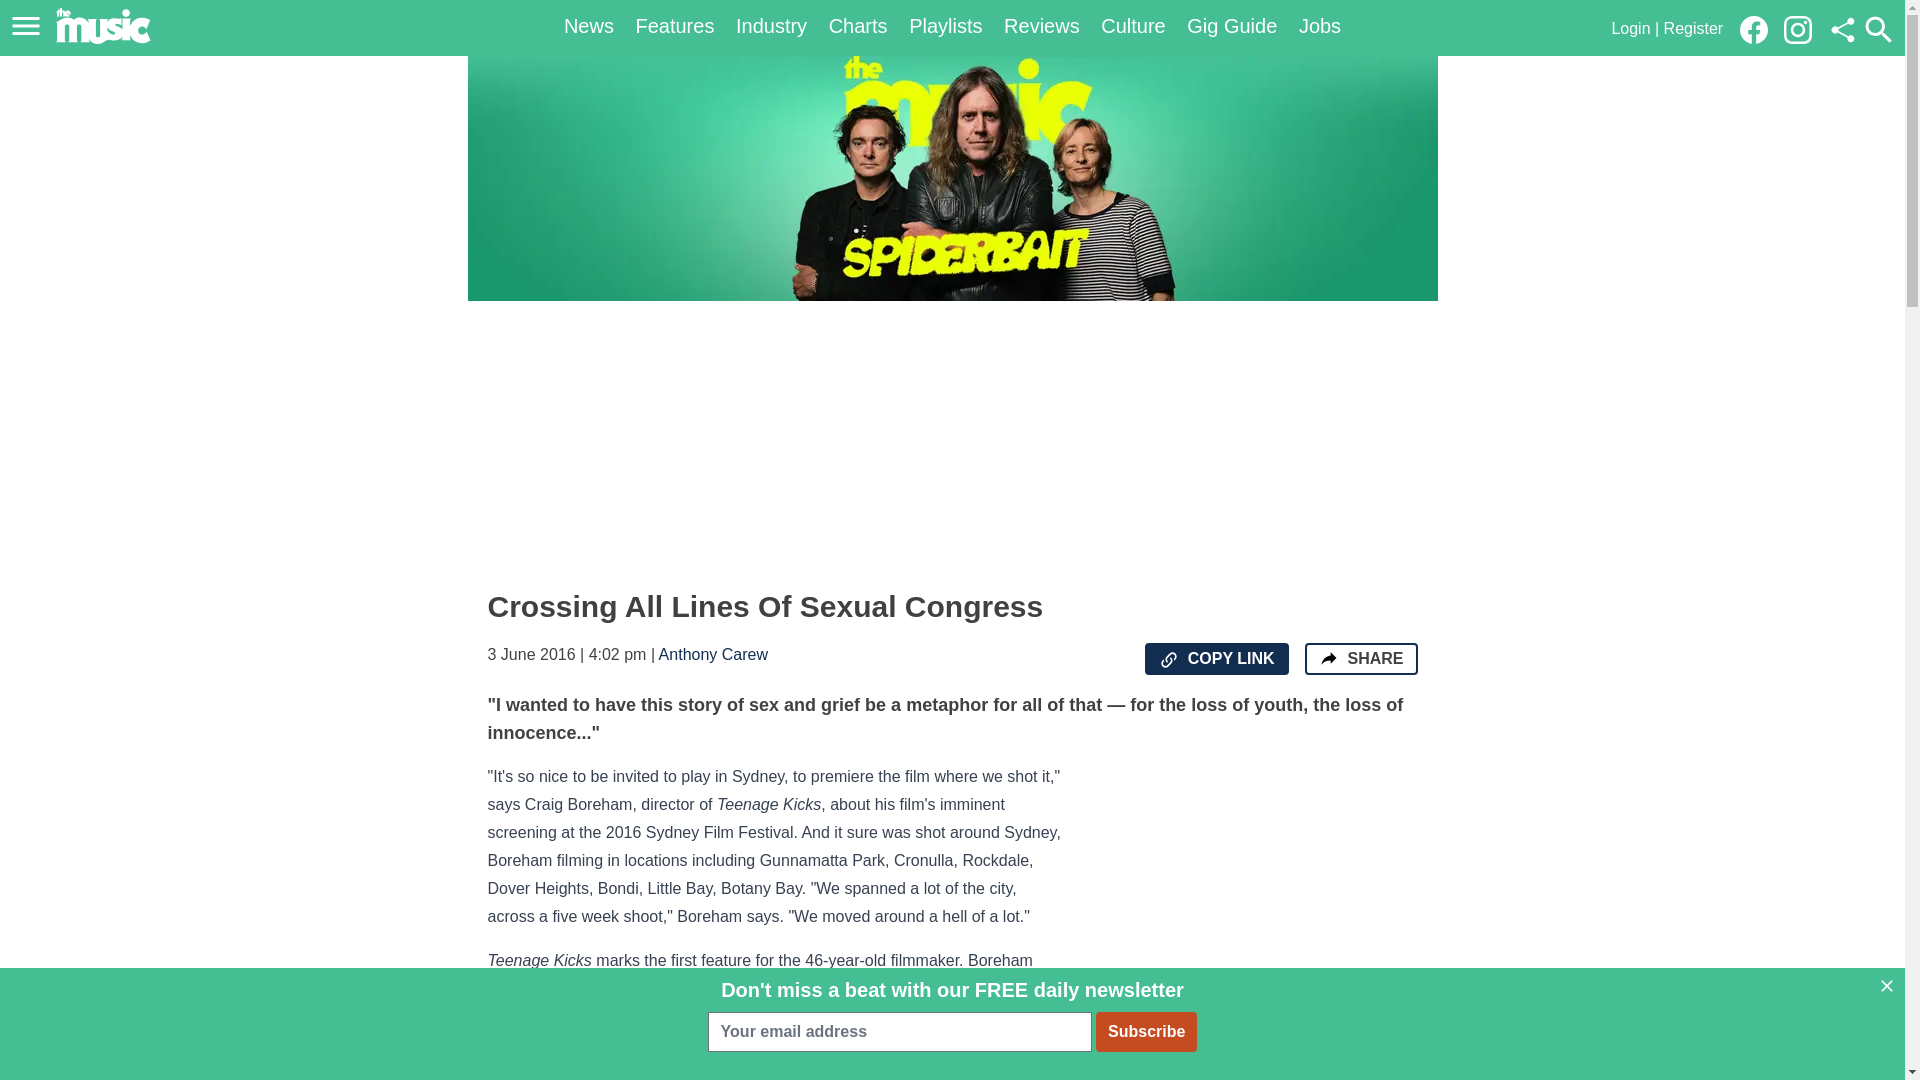  I want to click on Culture, so click(1132, 26).